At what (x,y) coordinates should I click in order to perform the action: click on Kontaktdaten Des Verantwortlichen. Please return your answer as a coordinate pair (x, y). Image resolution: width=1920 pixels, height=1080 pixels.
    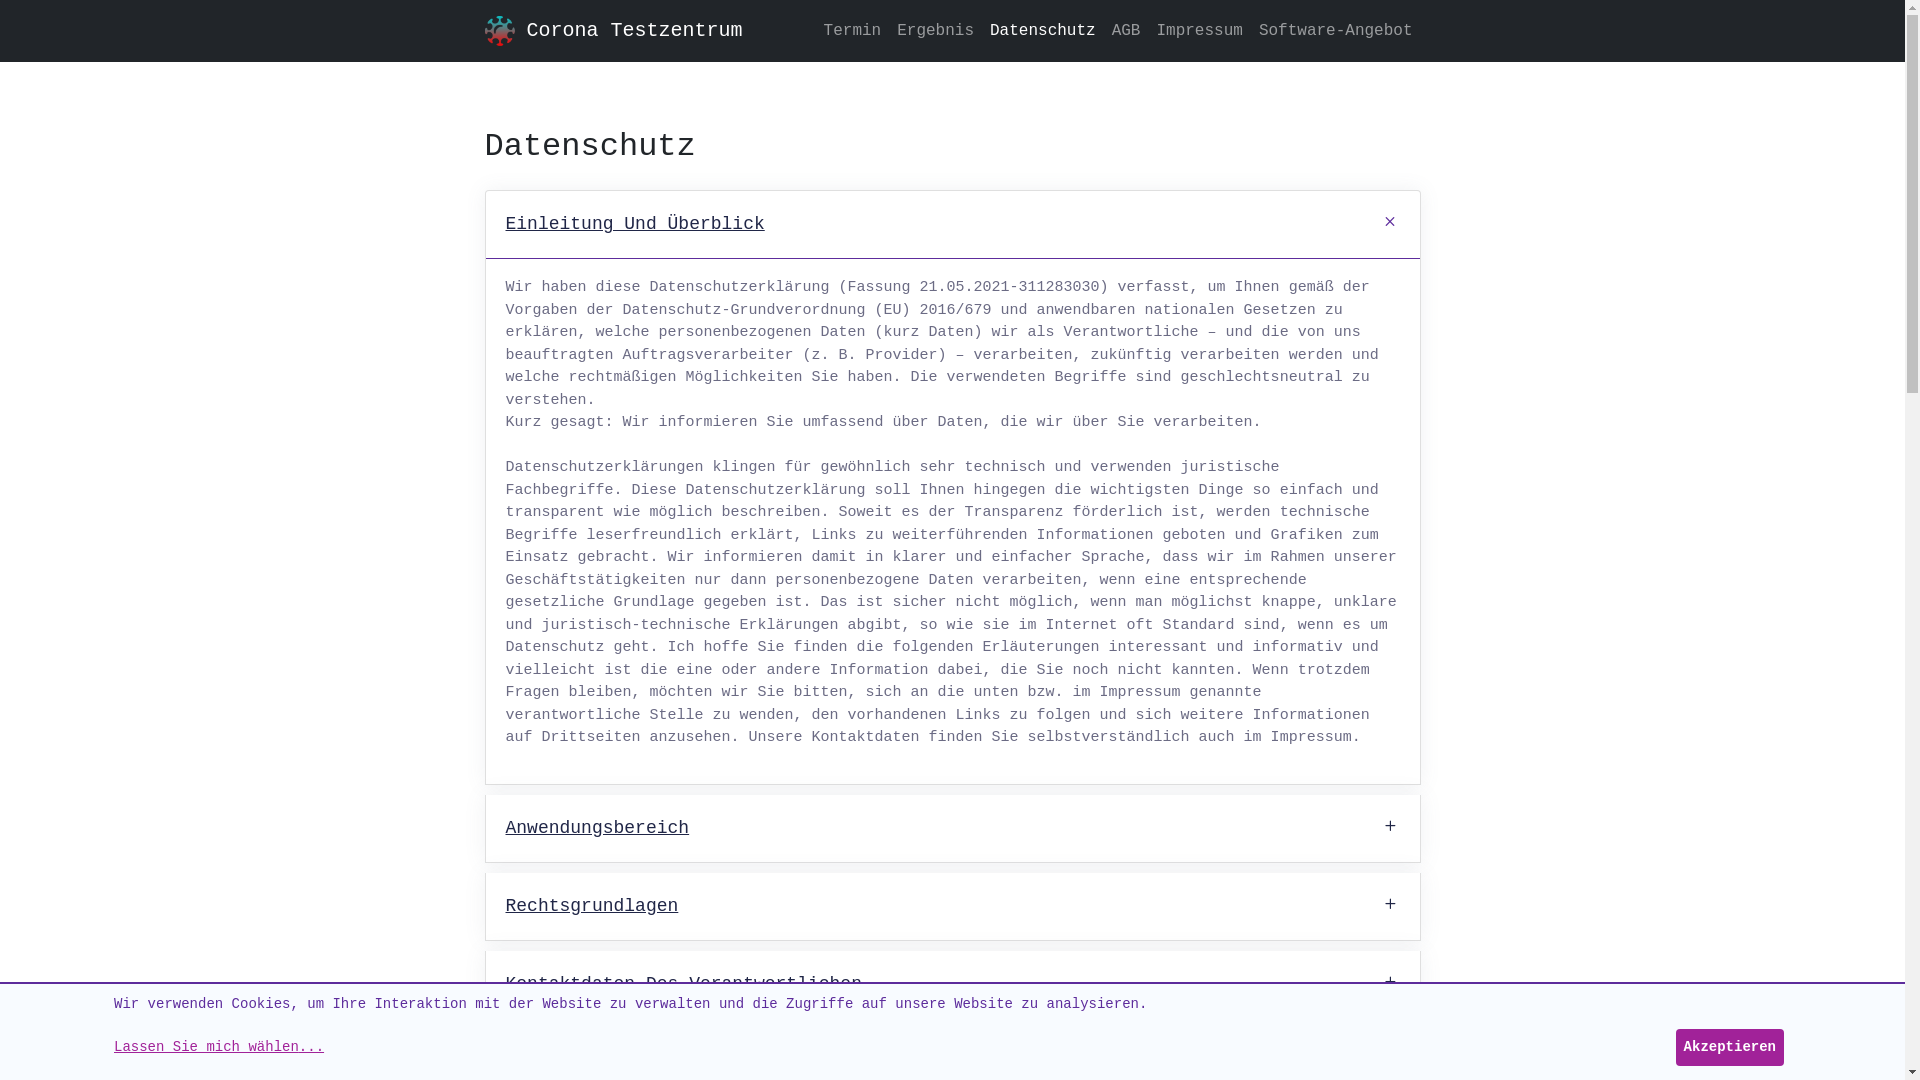
    Looking at the image, I should click on (953, 984).